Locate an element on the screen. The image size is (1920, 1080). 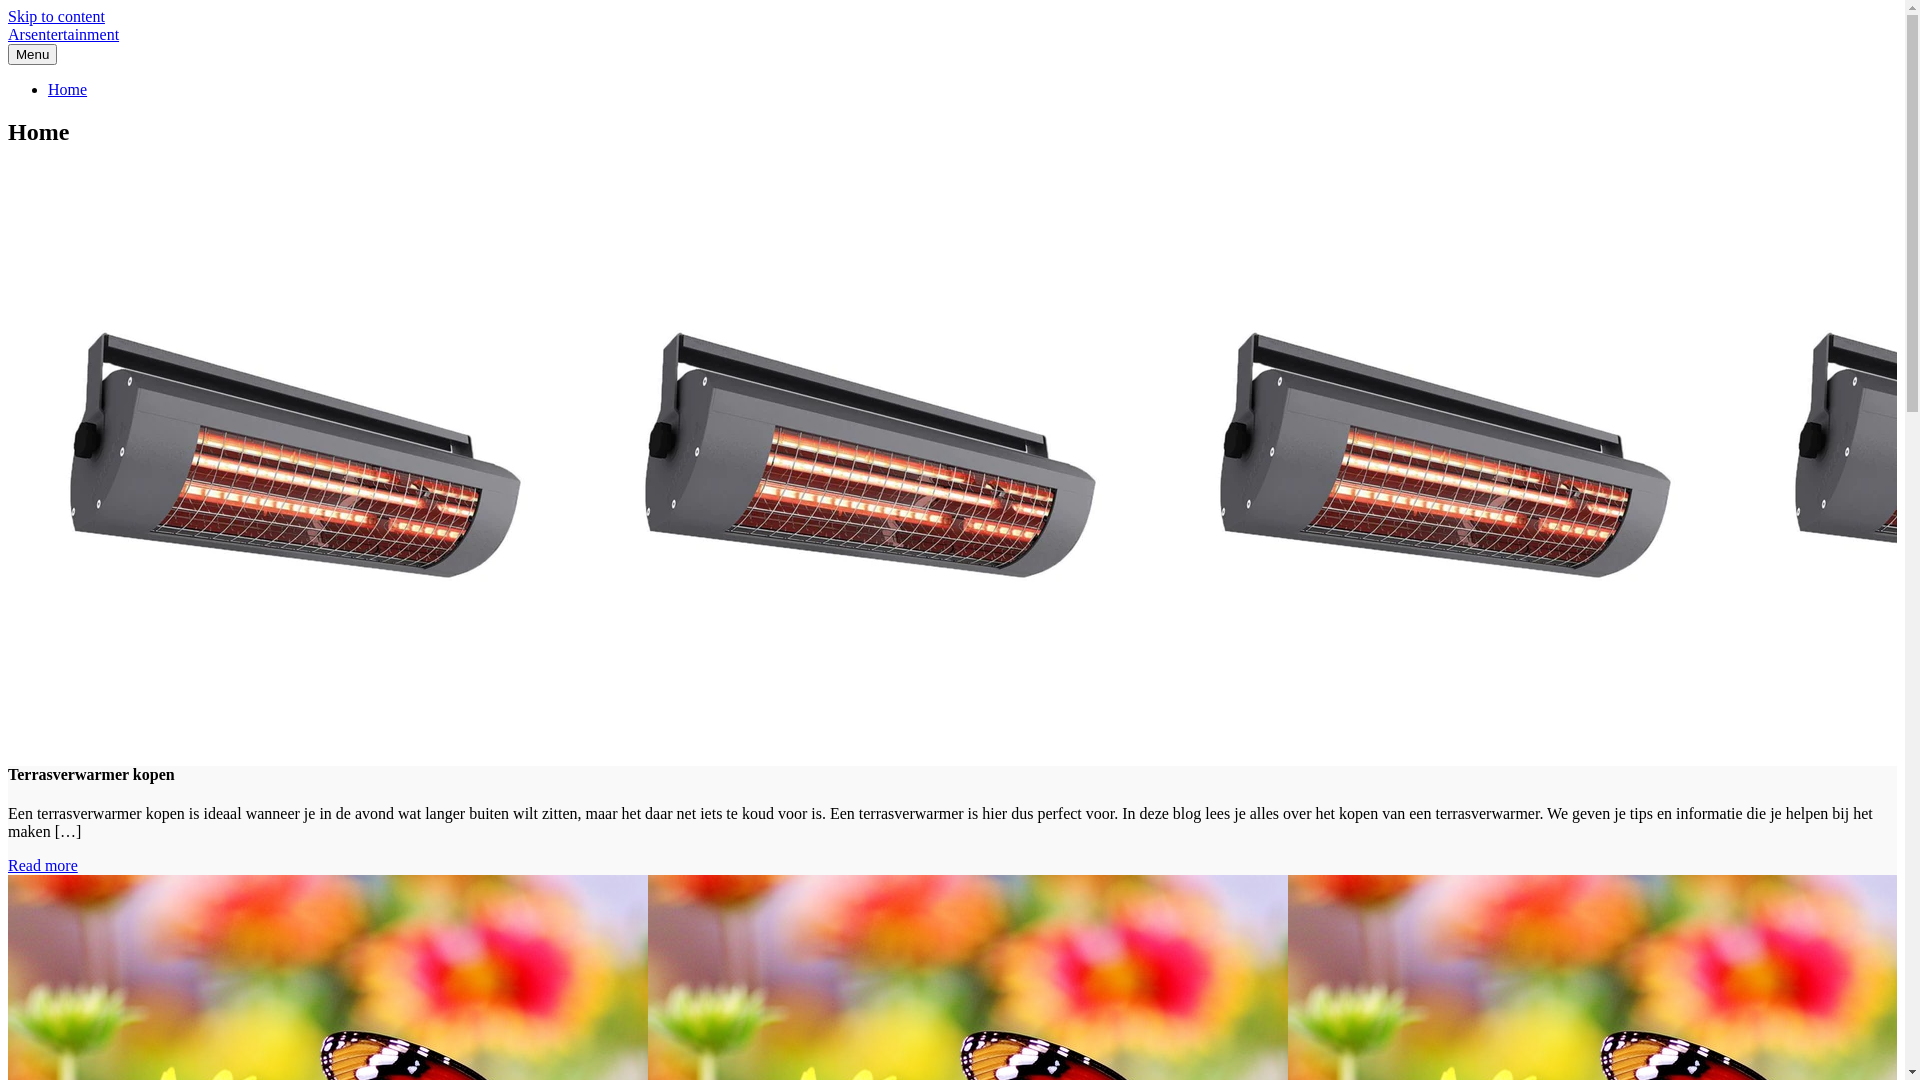
Menu is located at coordinates (32, 54).